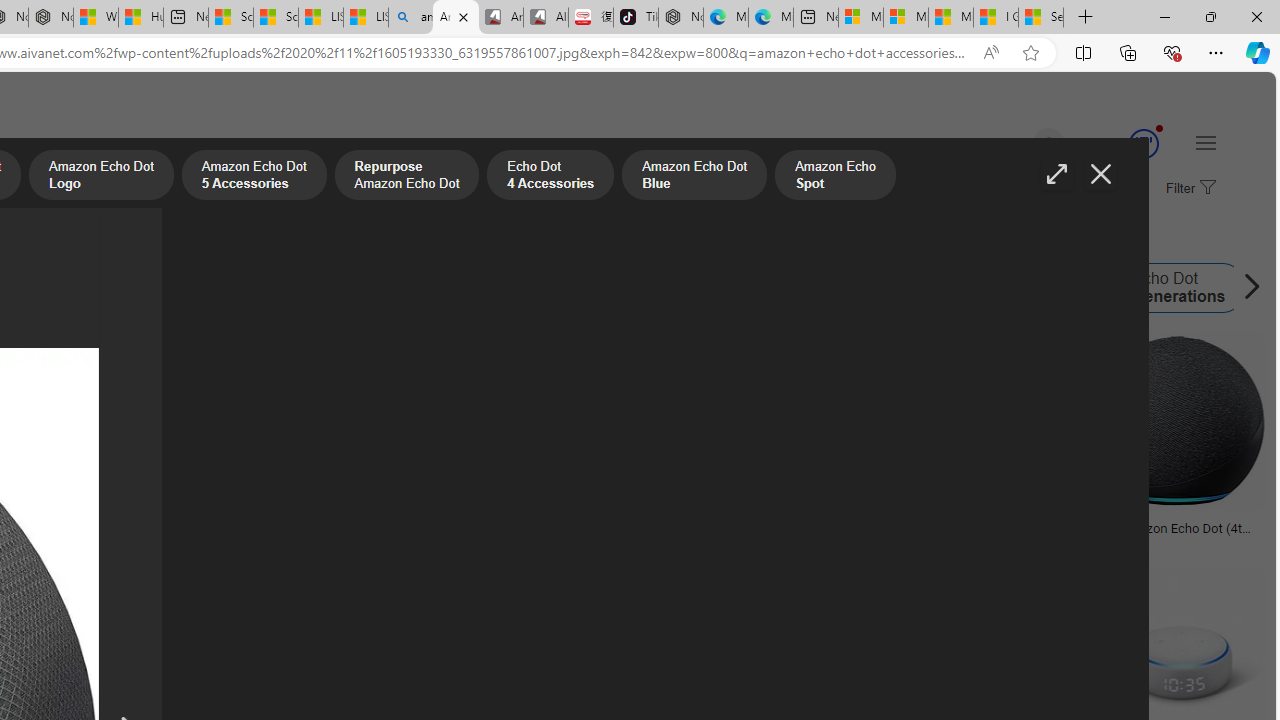 This screenshot has height=720, width=1280. What do you see at coordinates (525, 288) in the screenshot?
I see `Amazon Echo Plus` at bounding box center [525, 288].